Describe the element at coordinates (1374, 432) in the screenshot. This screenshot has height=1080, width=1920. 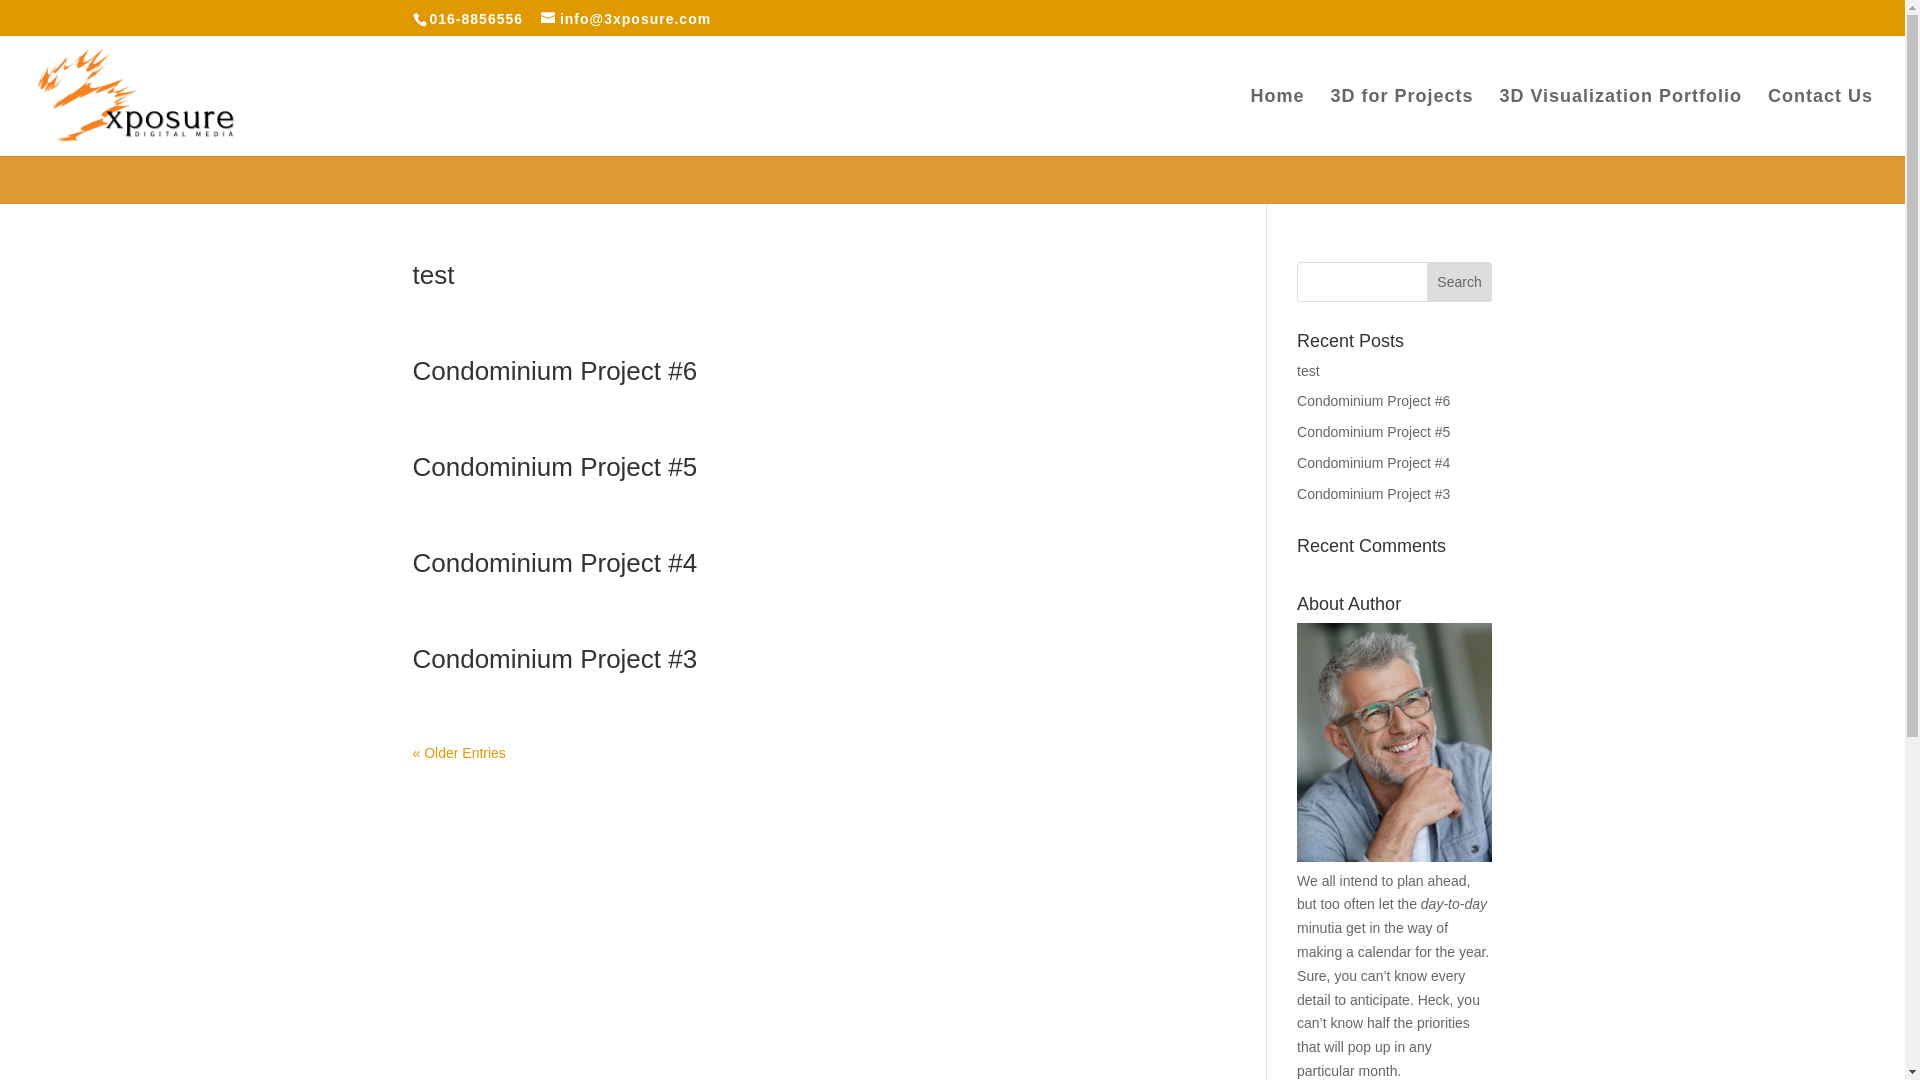
I see `Condominium Project #5` at that location.